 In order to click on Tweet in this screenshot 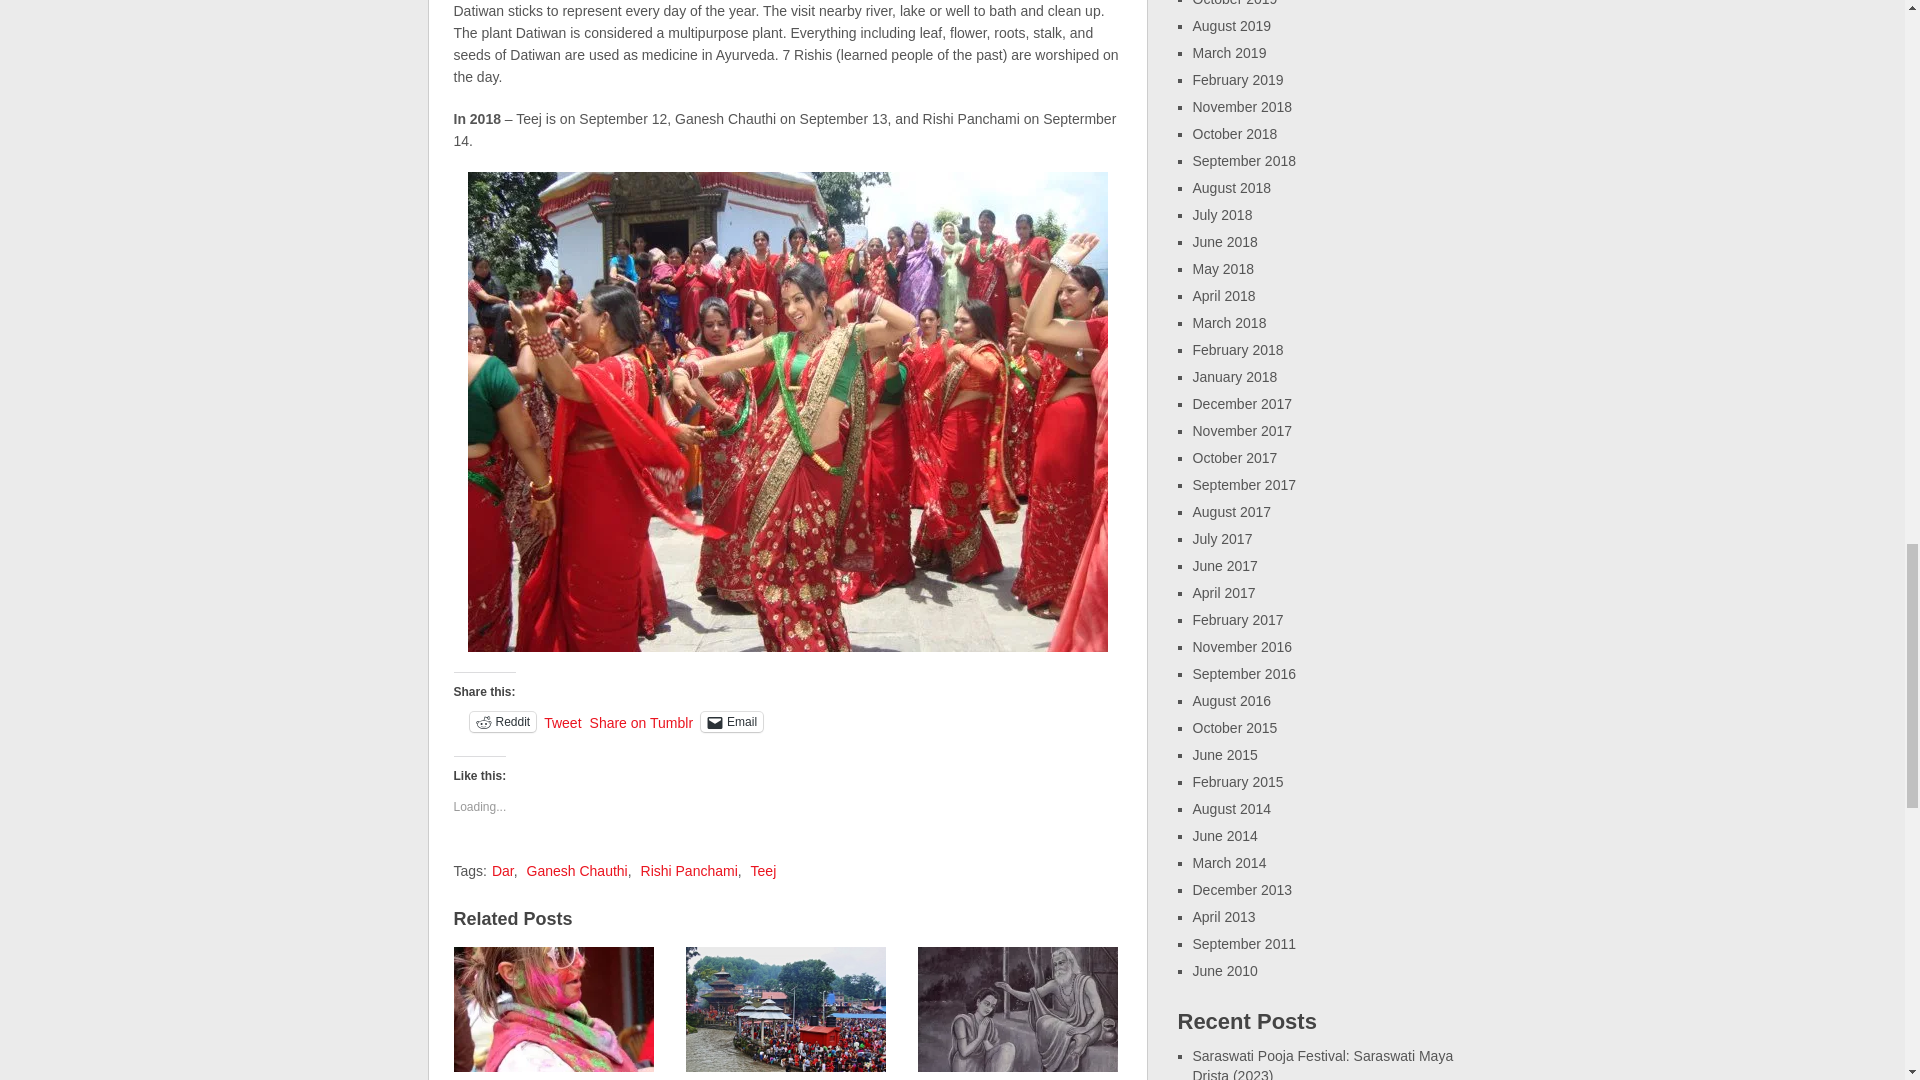, I will do `click(562, 720)`.